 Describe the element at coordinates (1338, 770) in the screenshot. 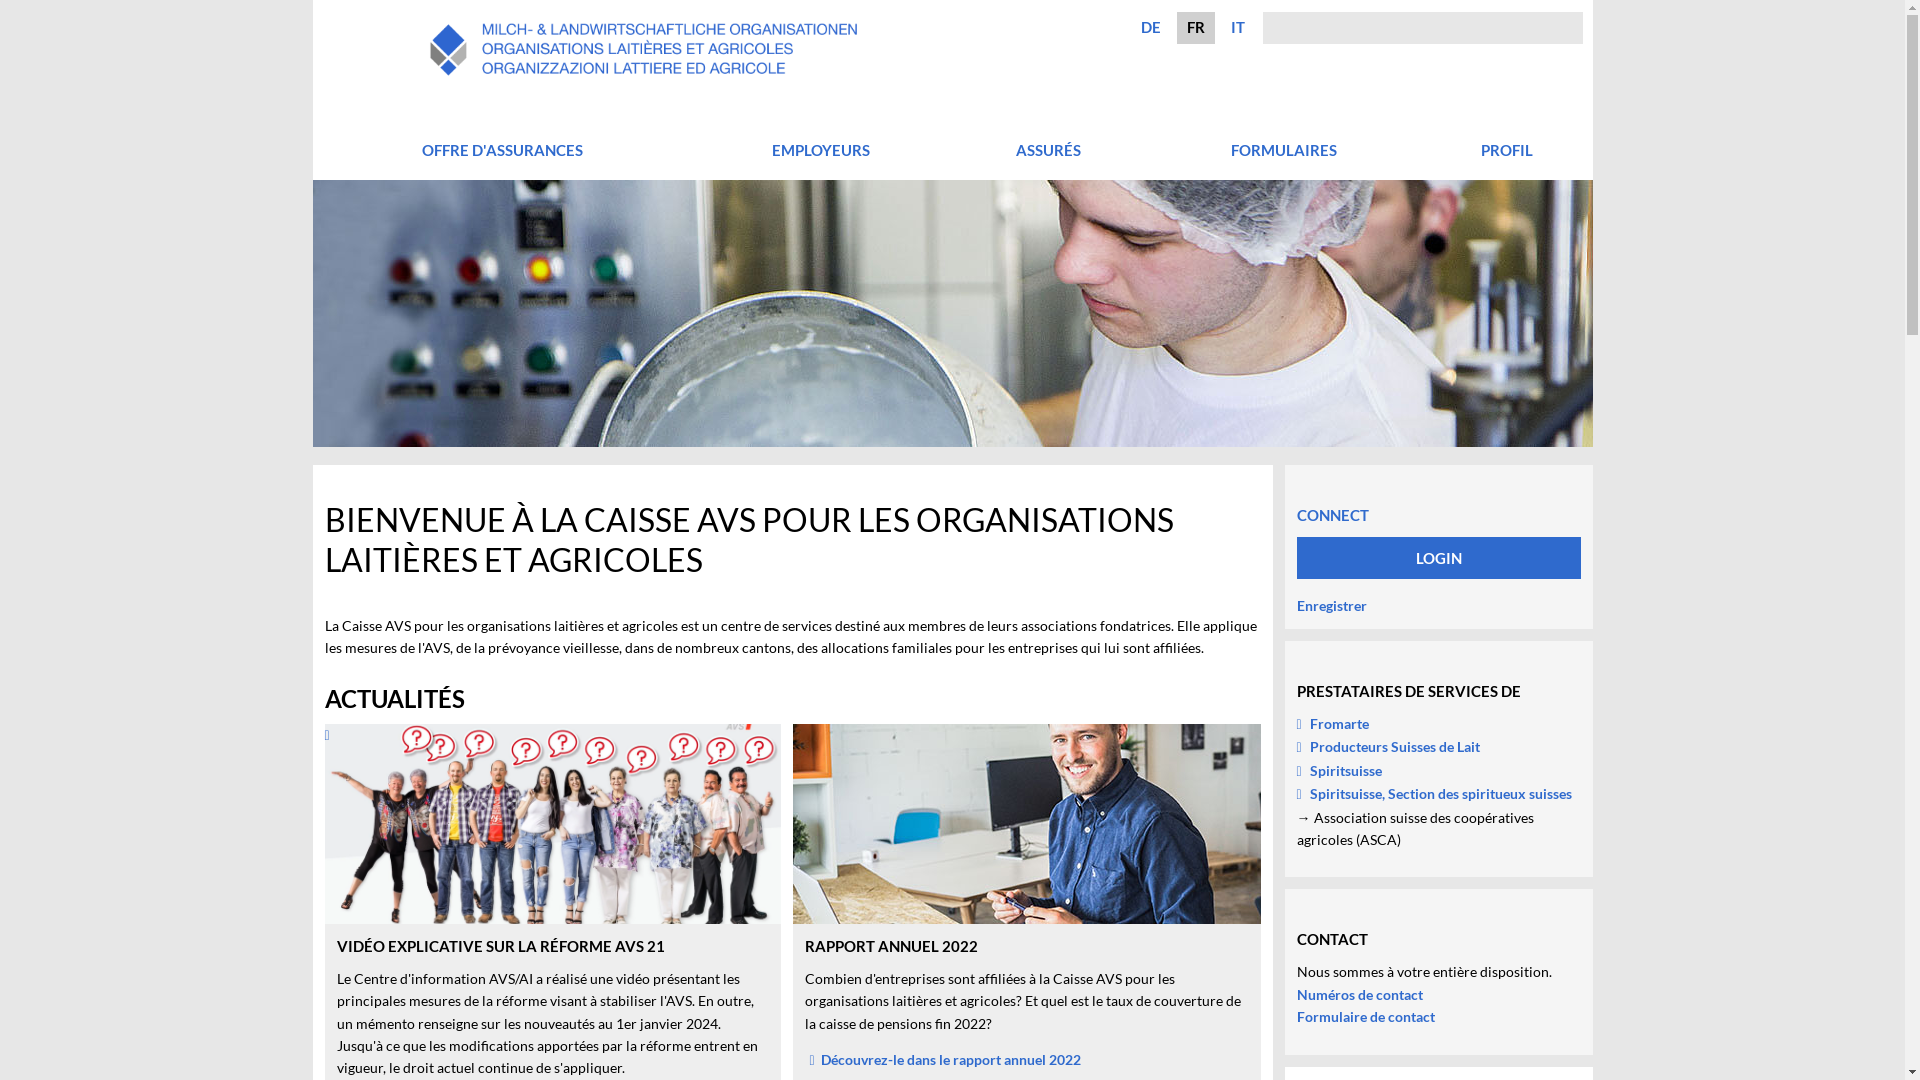

I see `Spiritsuisse` at that location.